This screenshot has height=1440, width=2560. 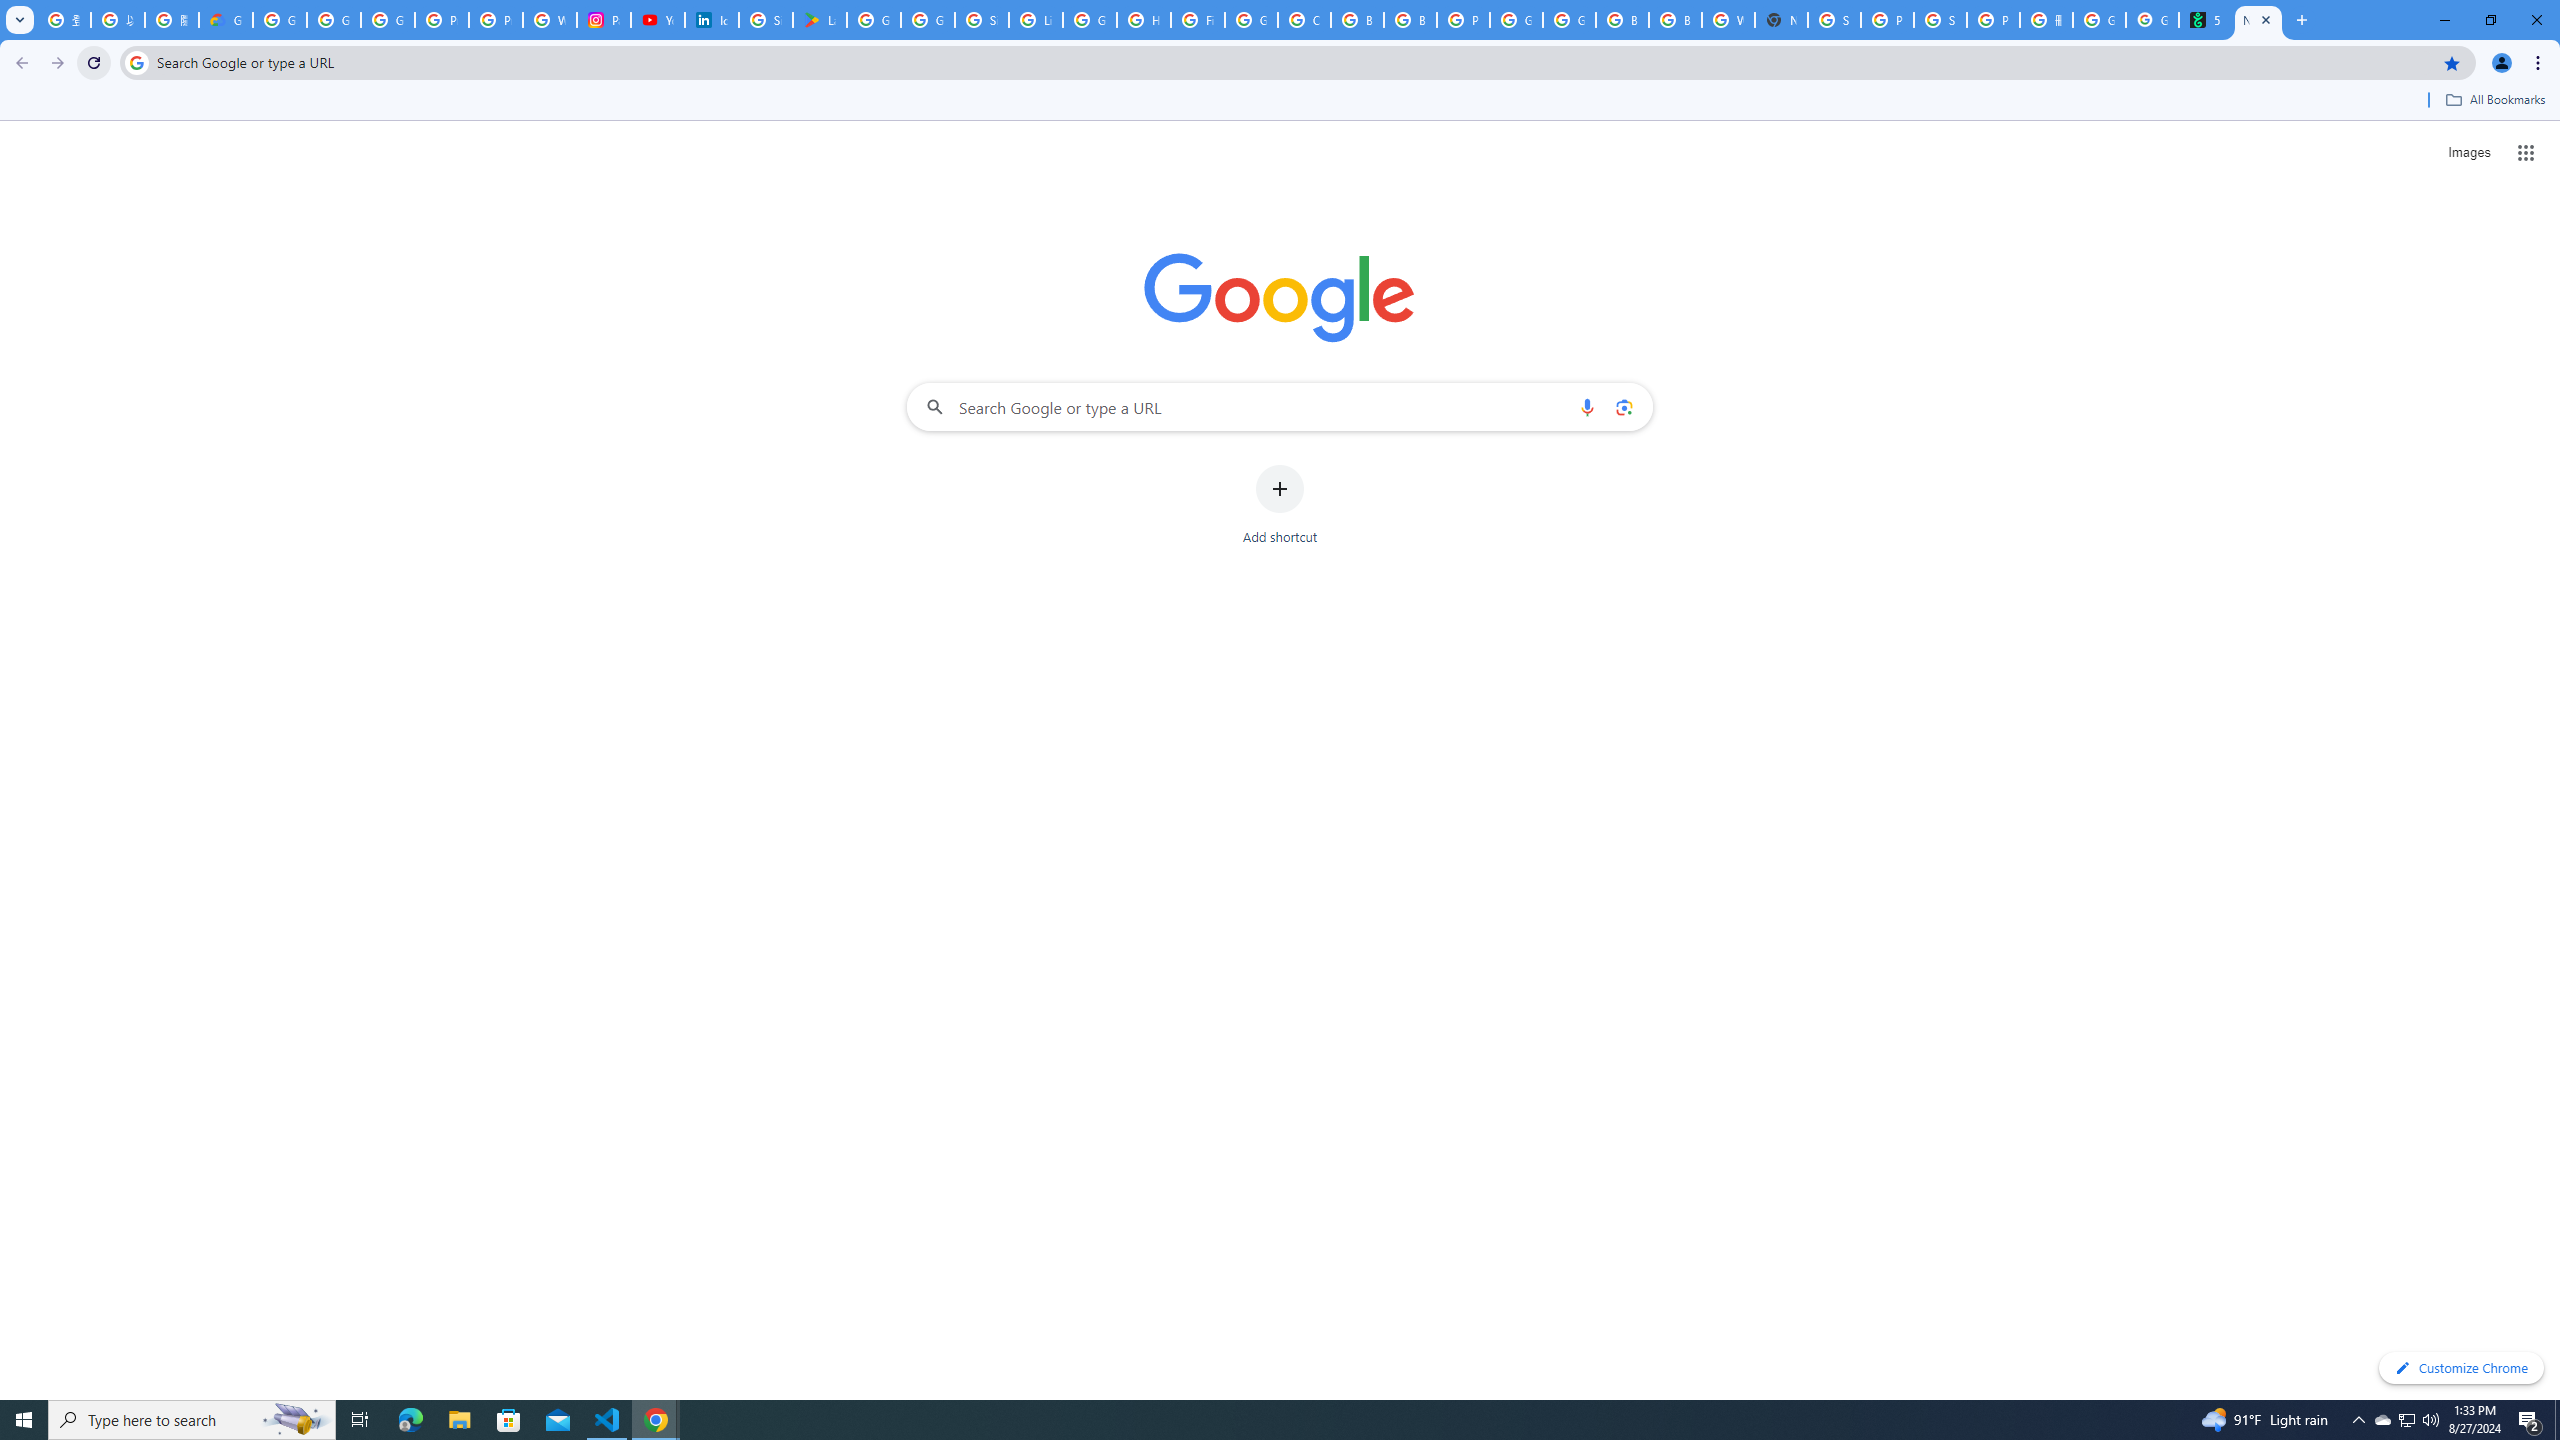 I want to click on How do I create a new Google Account? - Google Account Help, so click(x=1144, y=20).